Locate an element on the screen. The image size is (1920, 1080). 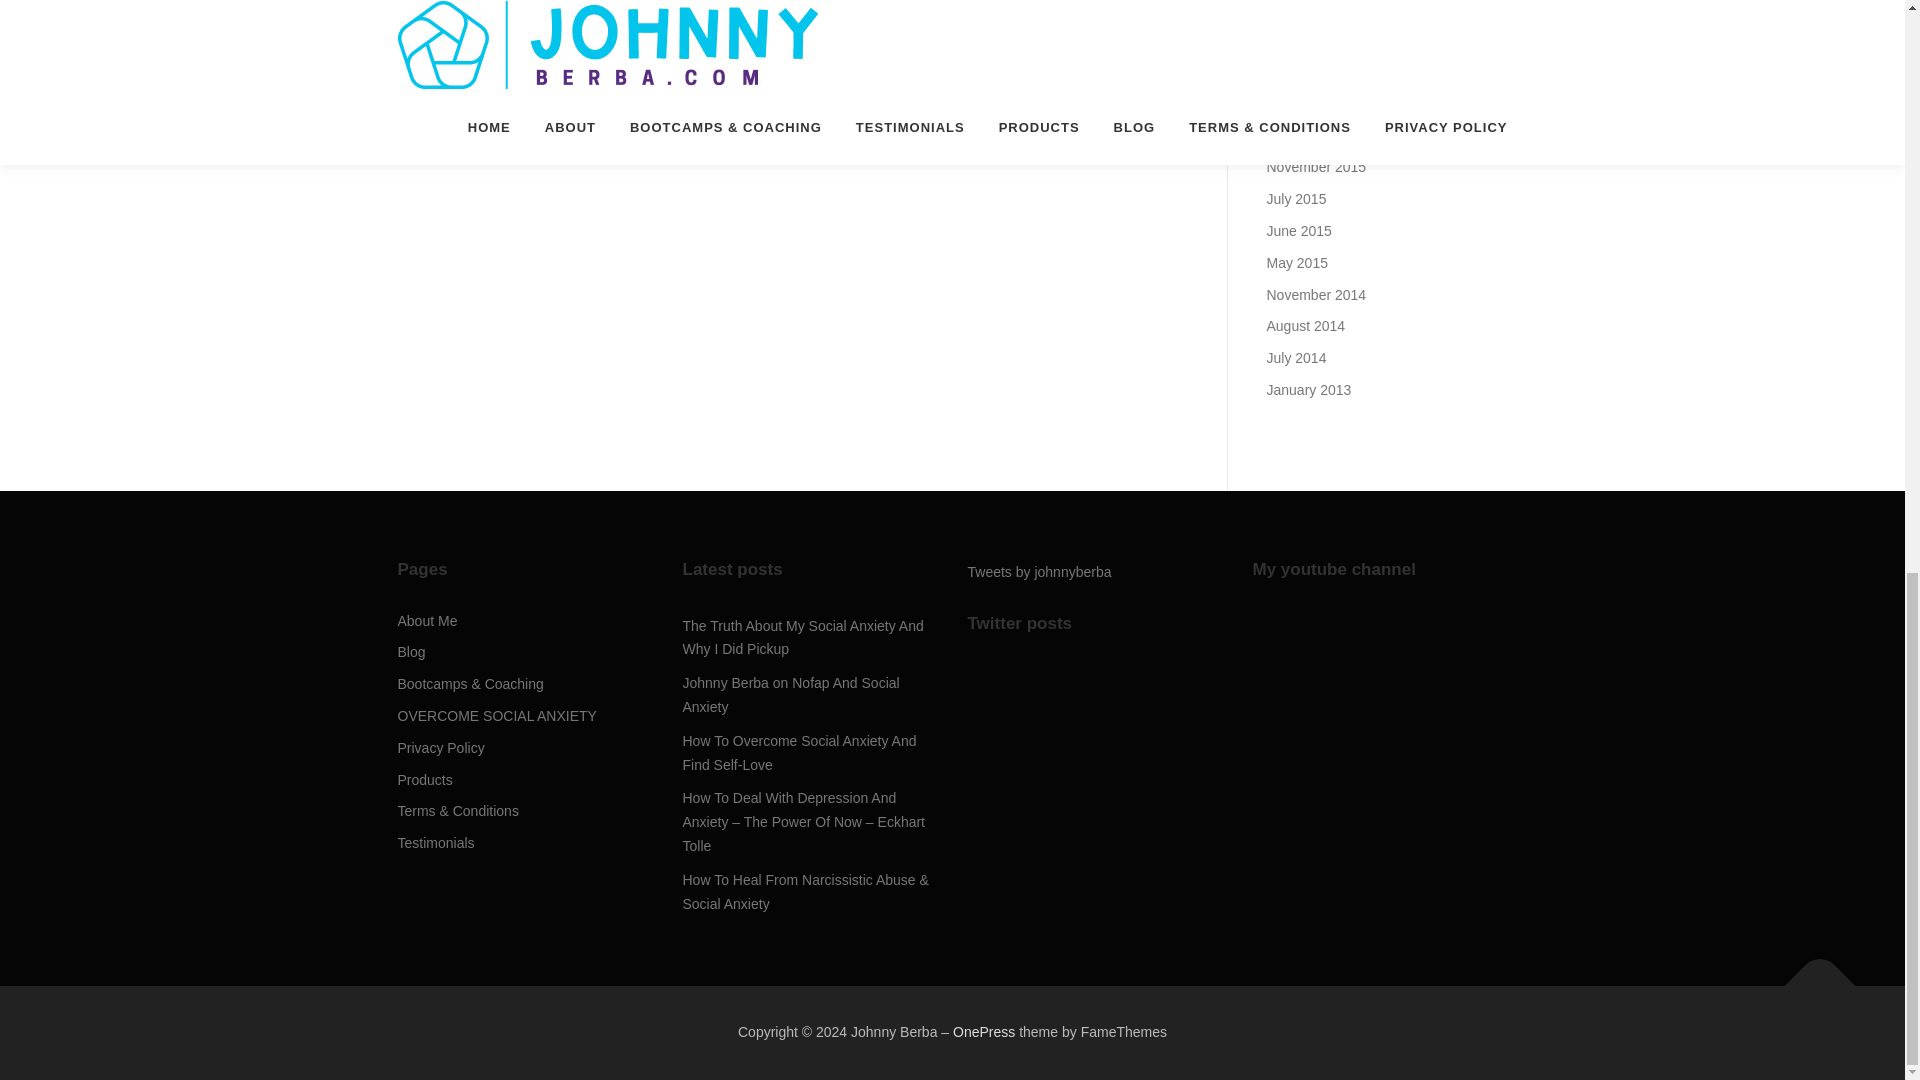
December 2015 is located at coordinates (1315, 136).